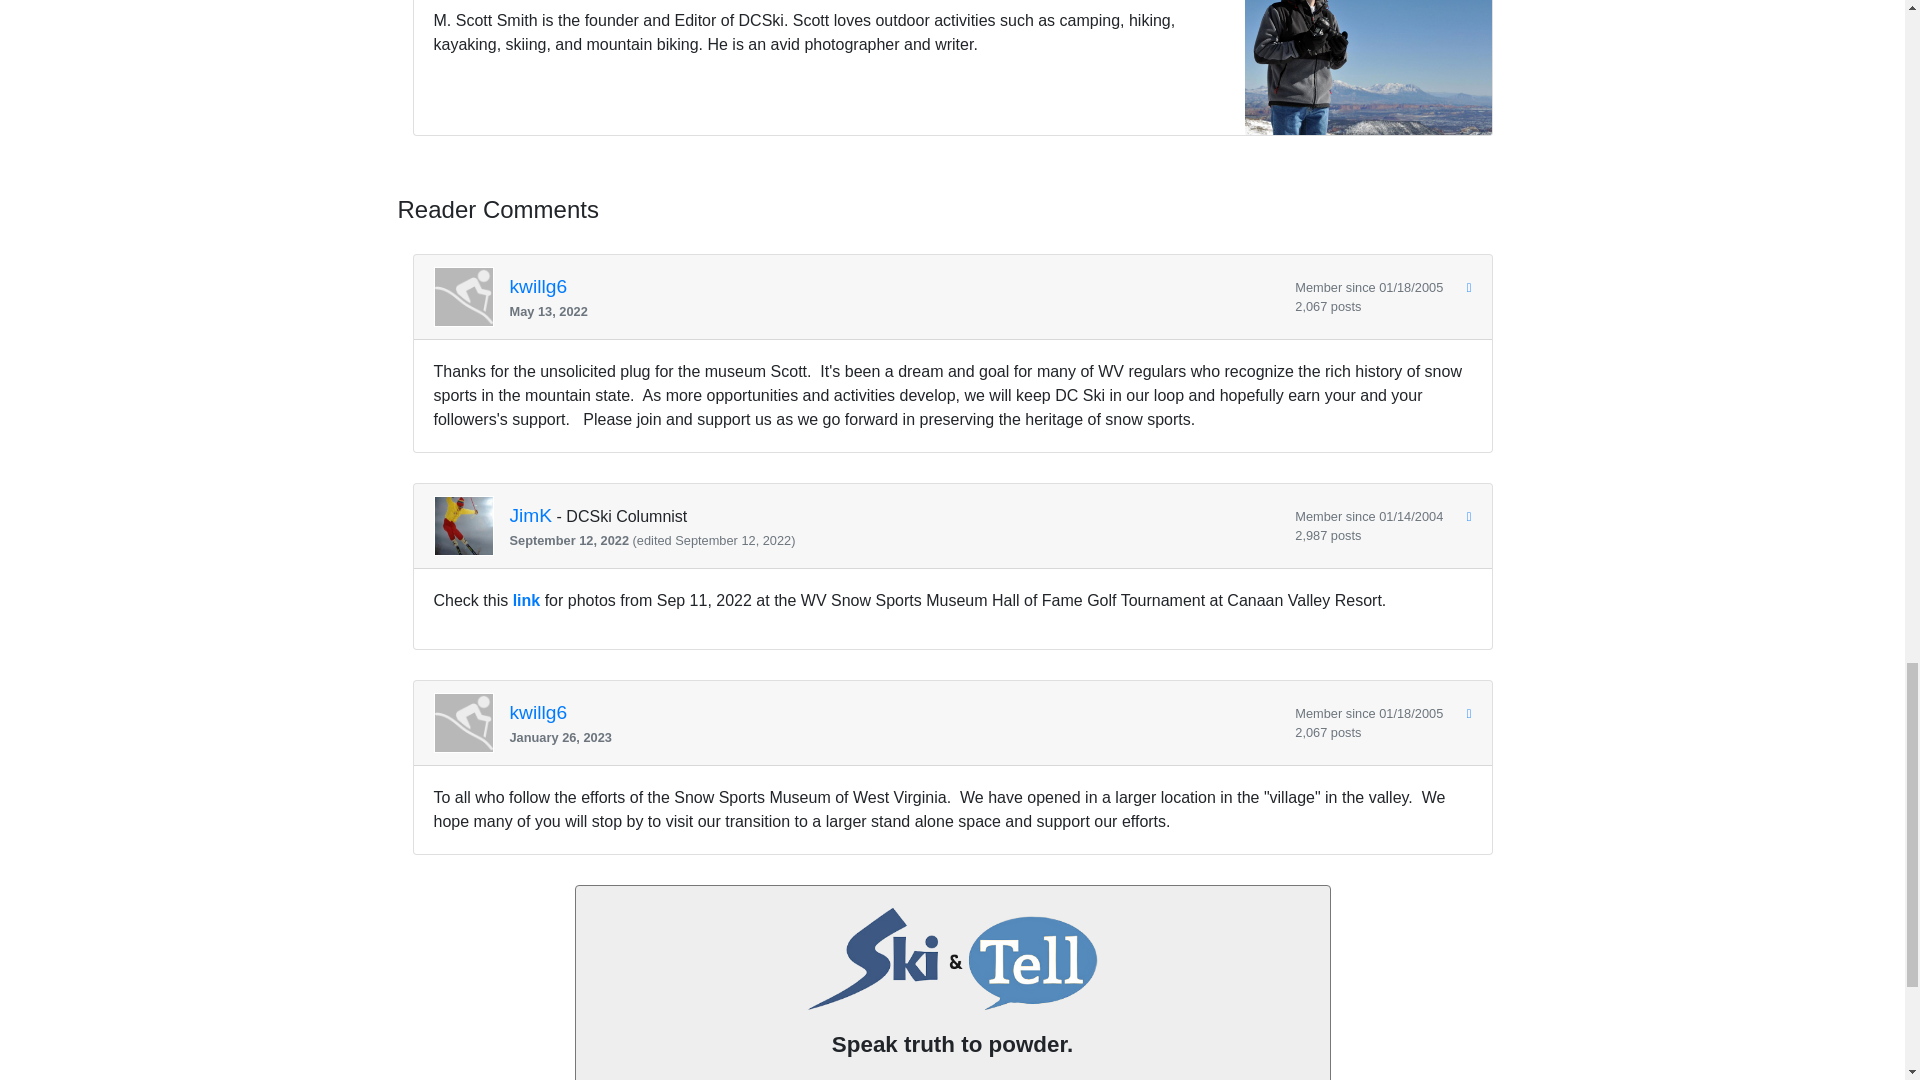 The width and height of the screenshot is (1920, 1080). Describe the element at coordinates (895, 311) in the screenshot. I see `May 13, 2022 at 09:41 pm` at that location.